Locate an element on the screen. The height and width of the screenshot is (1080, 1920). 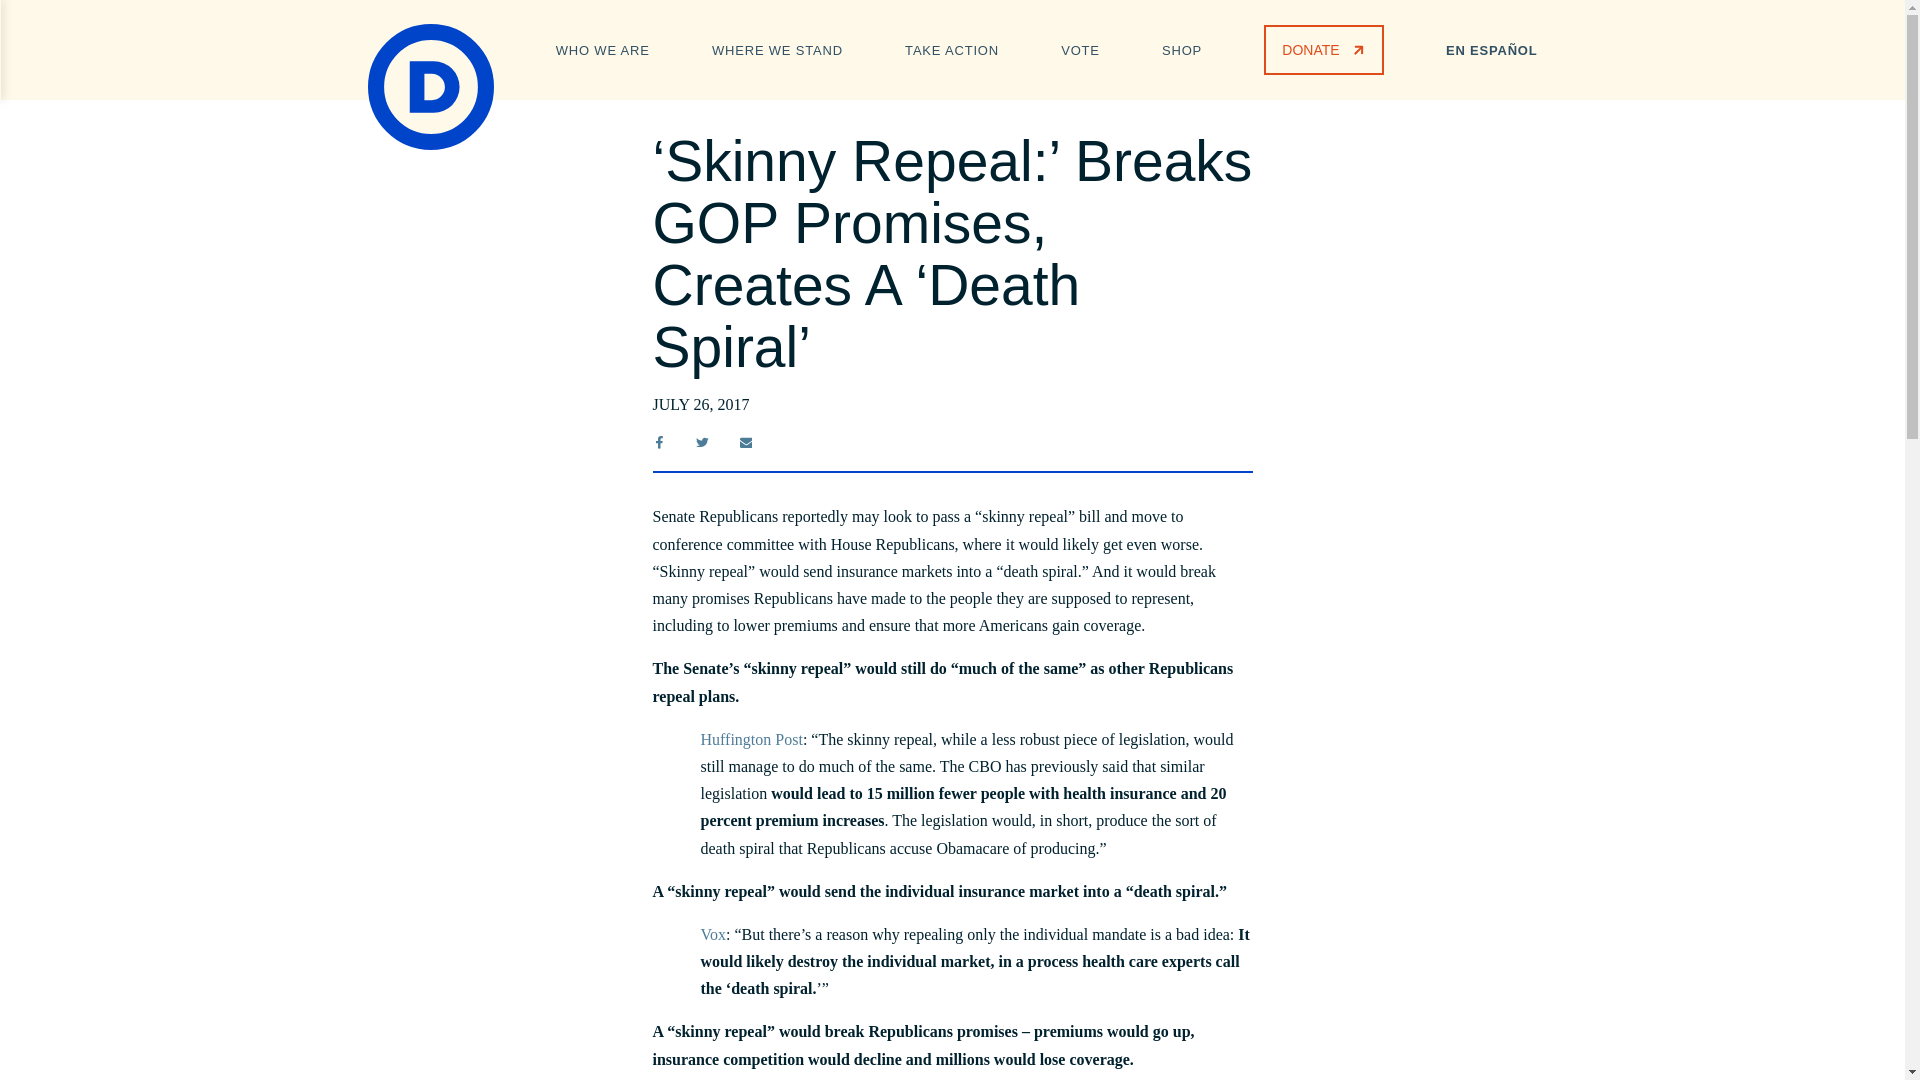
facebook is located at coordinates (658, 444).